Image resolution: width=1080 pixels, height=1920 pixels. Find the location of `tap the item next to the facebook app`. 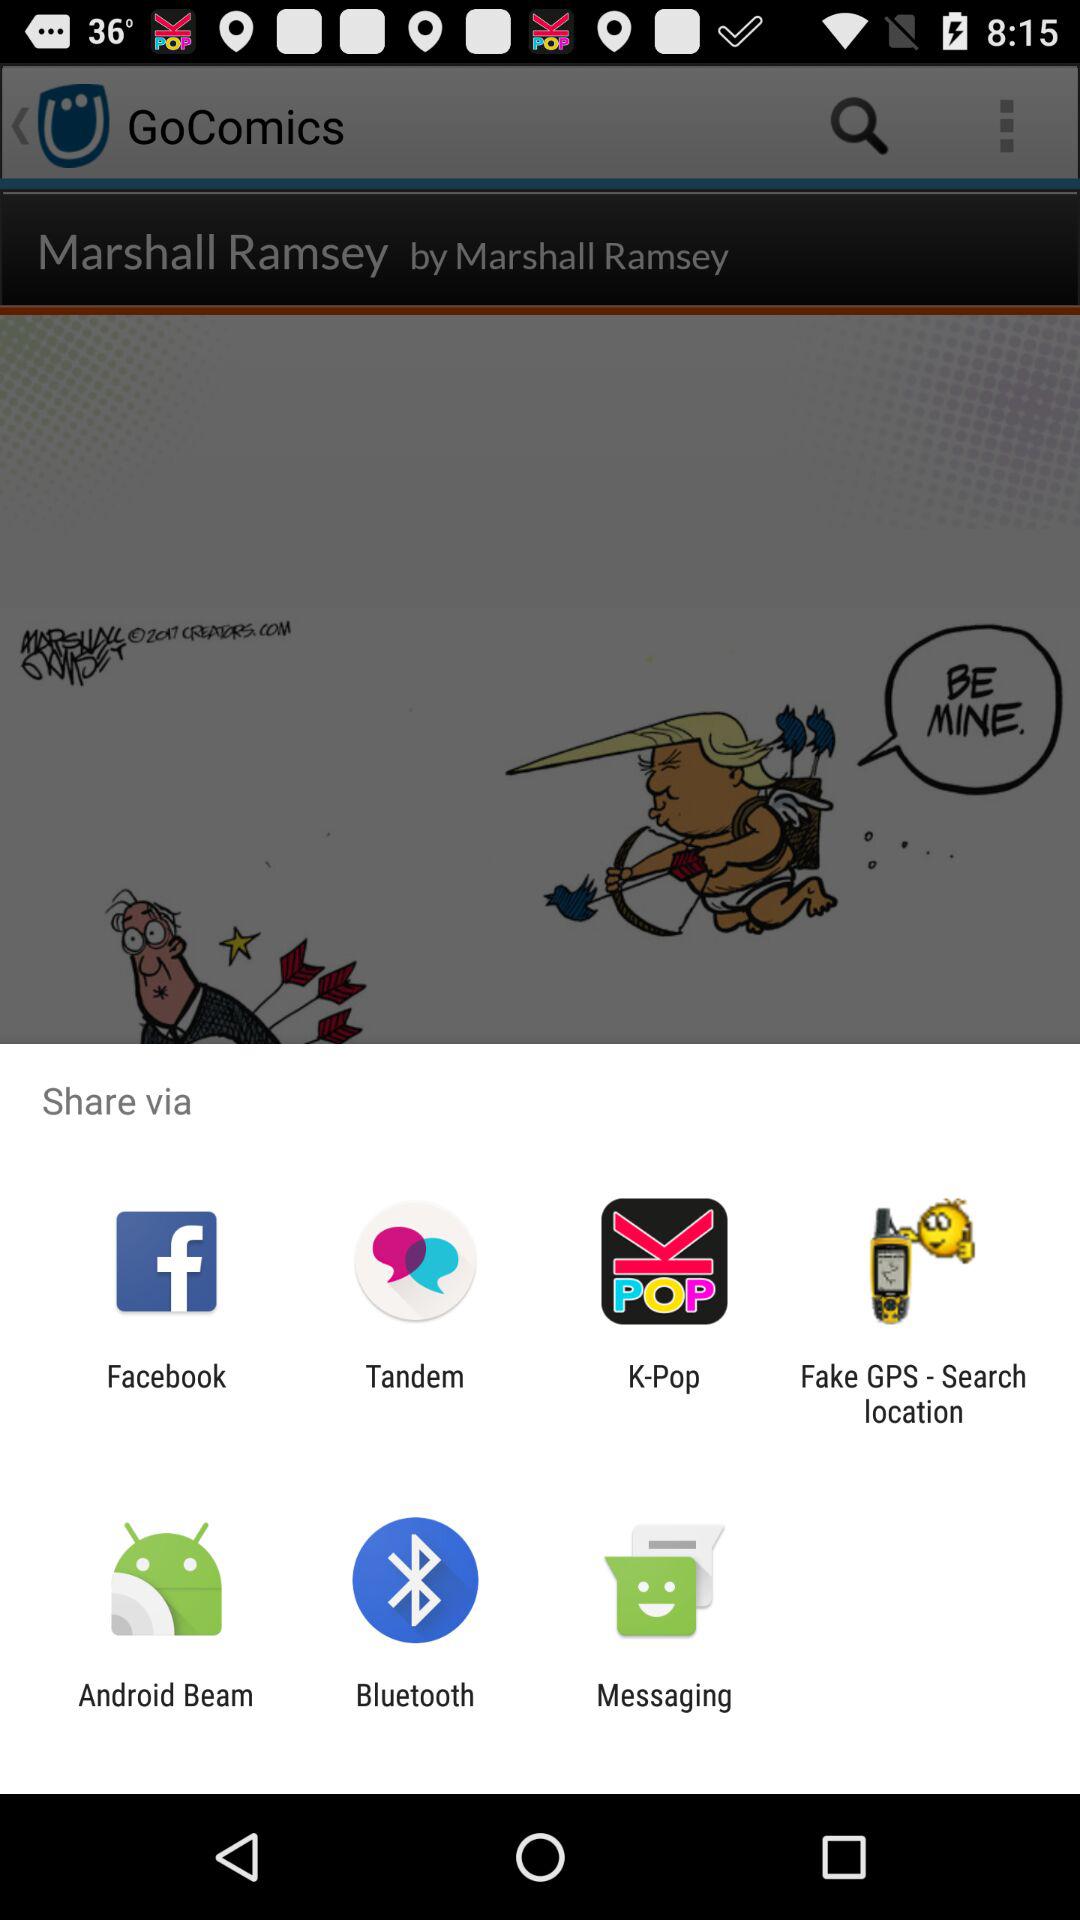

tap the item next to the facebook app is located at coordinates (414, 1393).